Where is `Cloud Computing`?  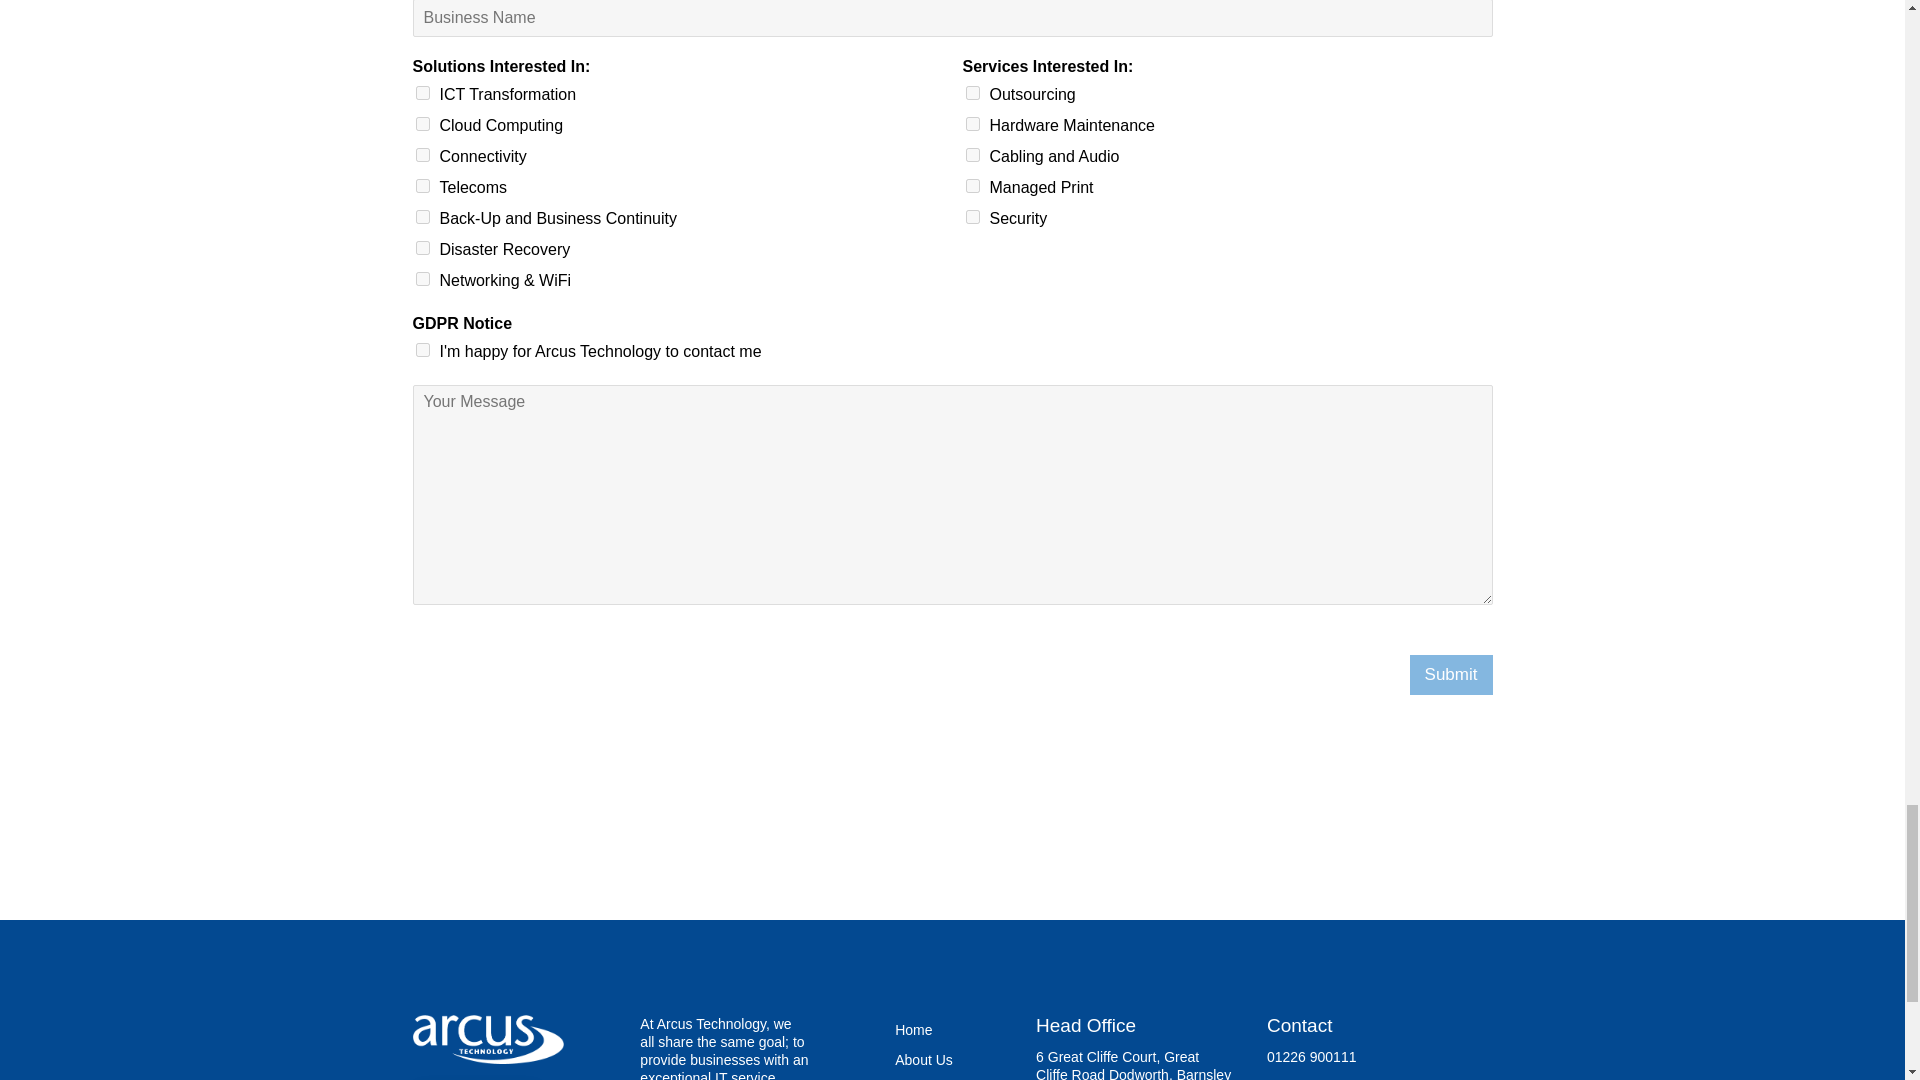 Cloud Computing is located at coordinates (423, 123).